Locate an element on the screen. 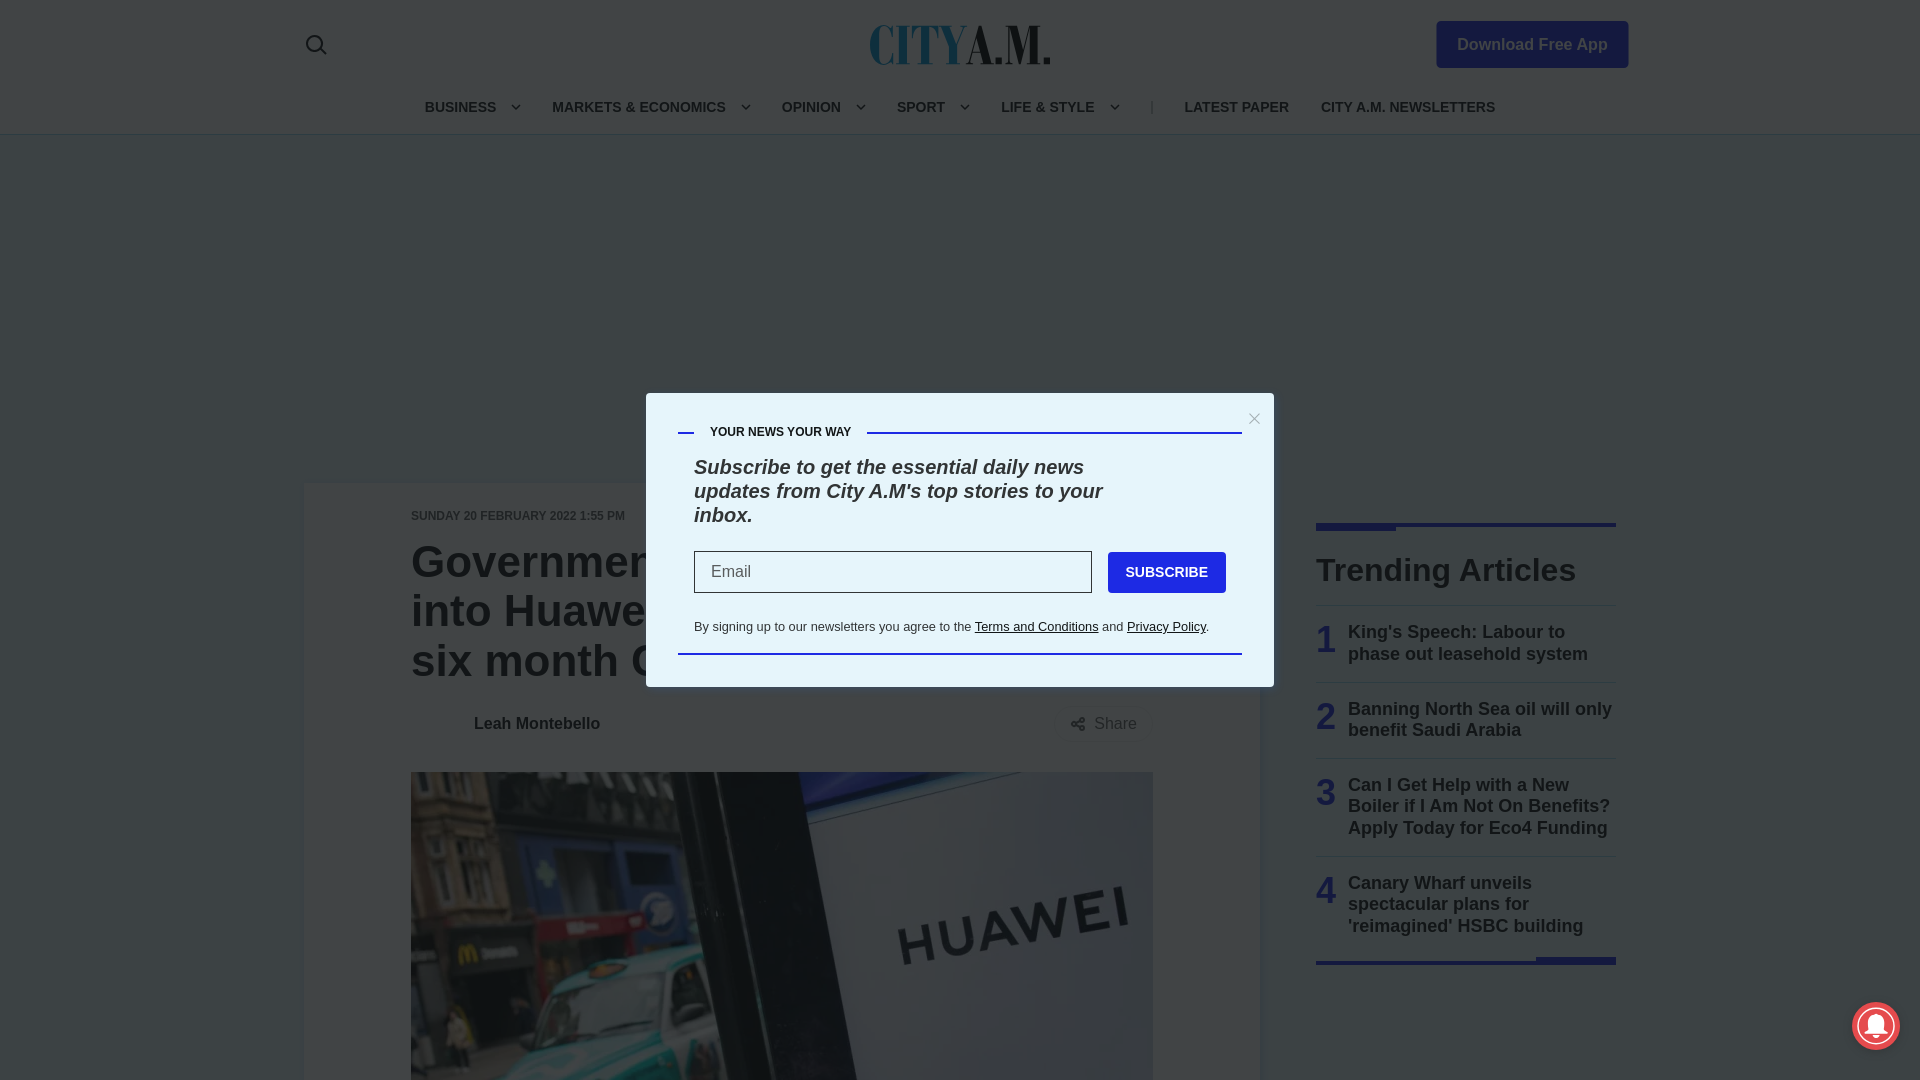  Download Free App is located at coordinates (1520, 40).